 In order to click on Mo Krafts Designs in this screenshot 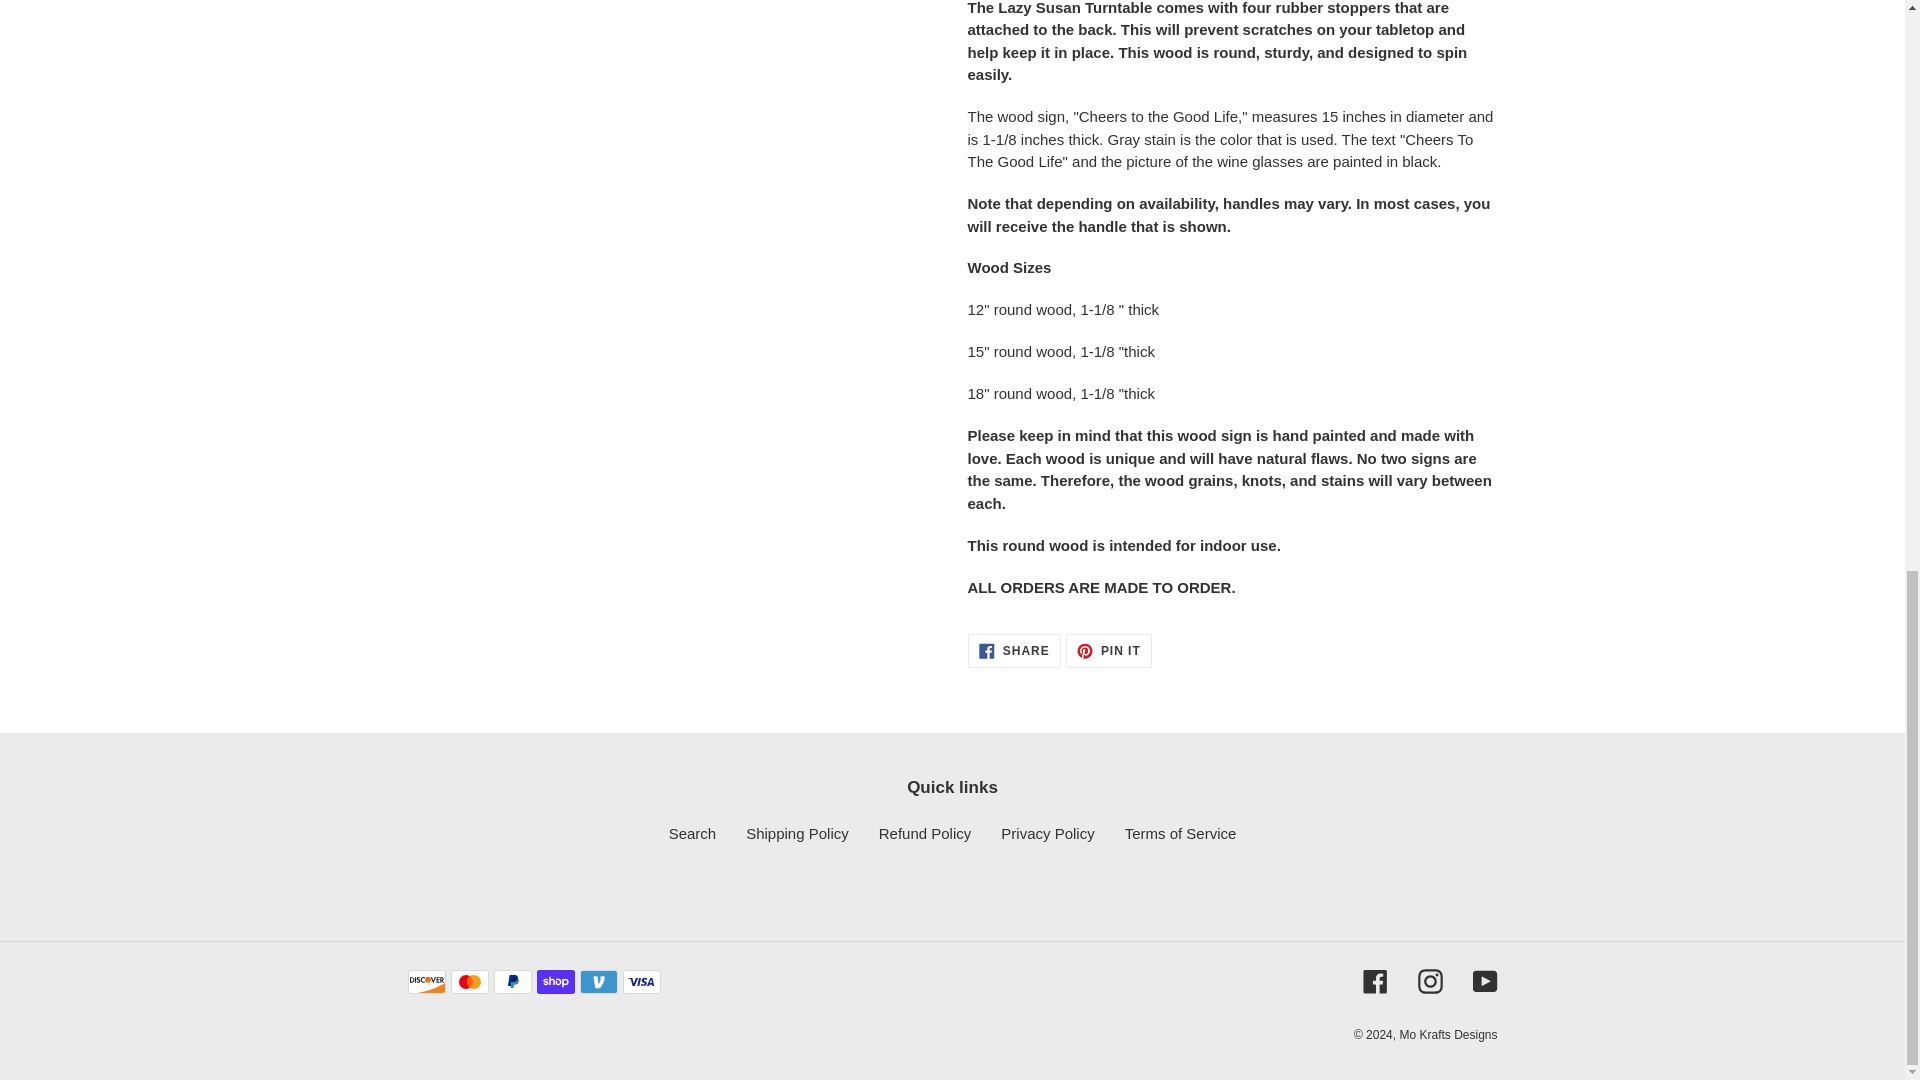, I will do `click(692, 834)`.